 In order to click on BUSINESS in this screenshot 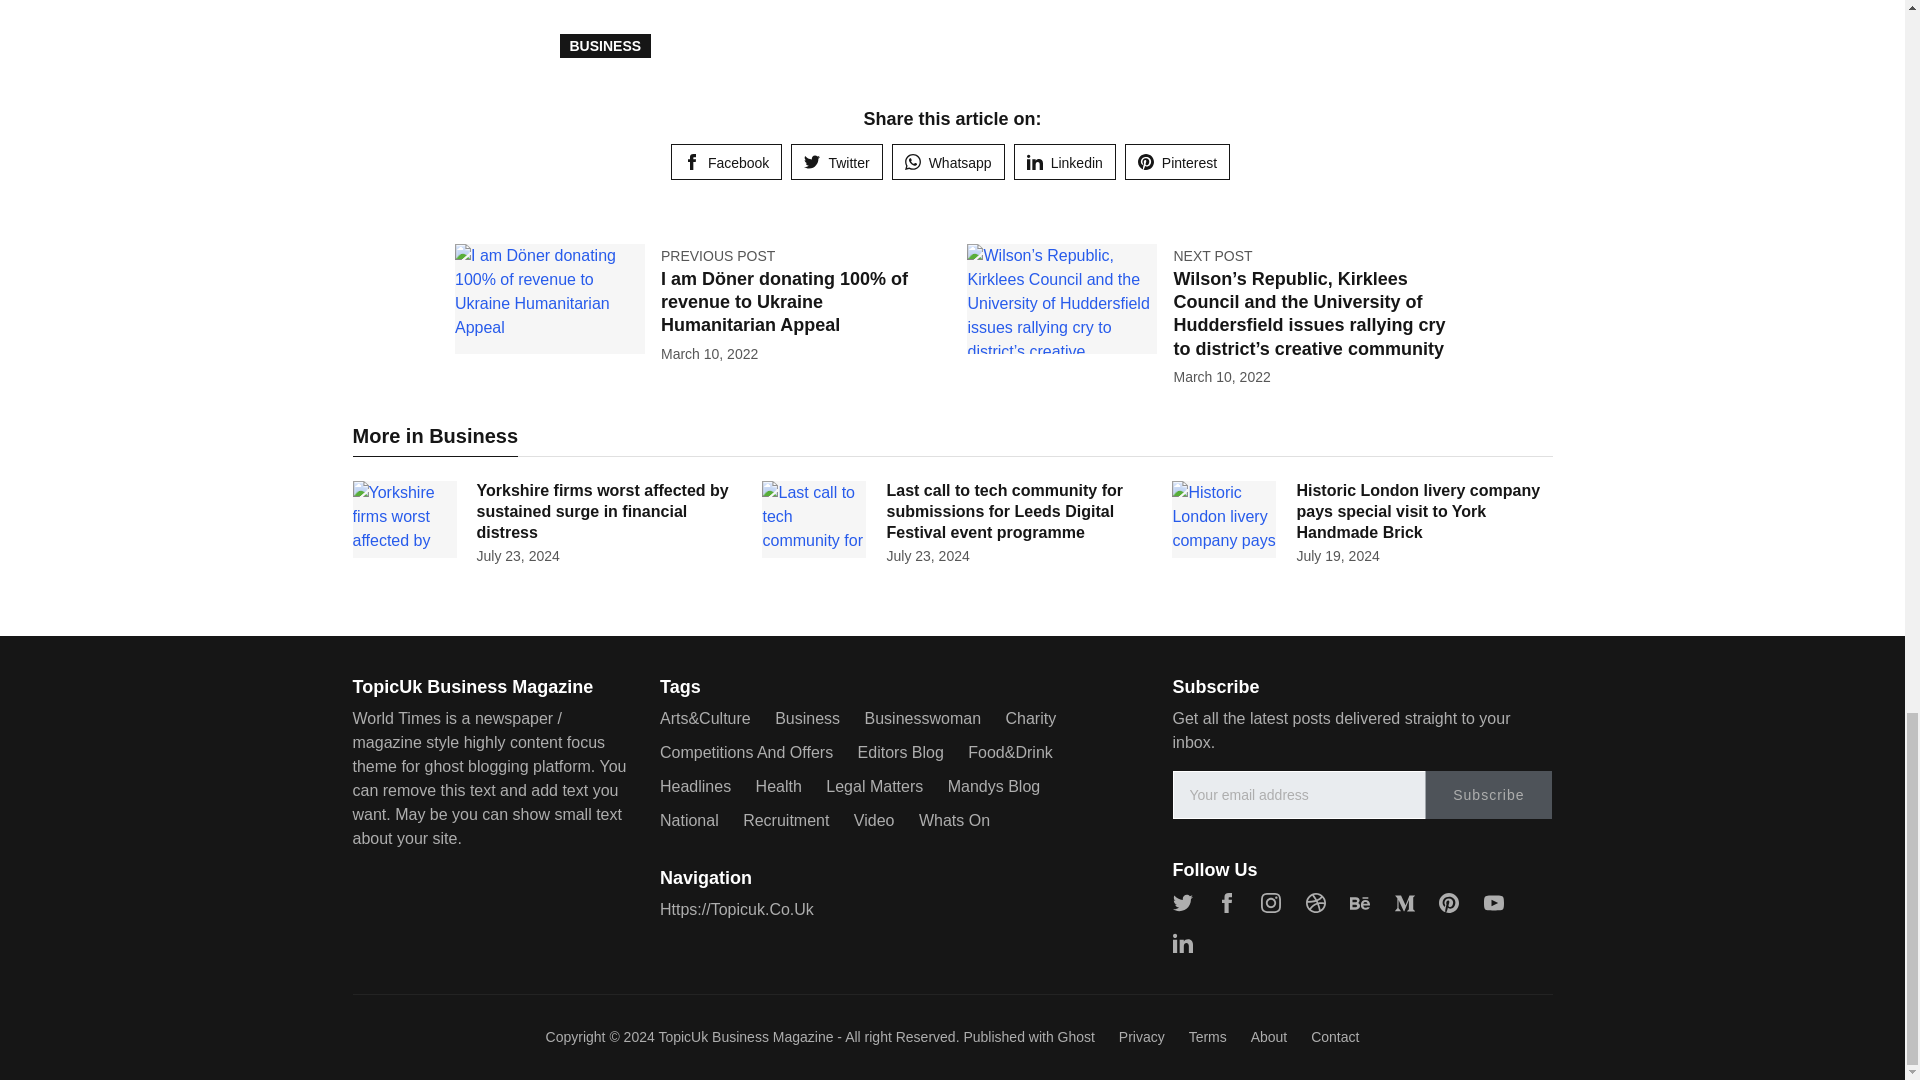, I will do `click(606, 46)`.